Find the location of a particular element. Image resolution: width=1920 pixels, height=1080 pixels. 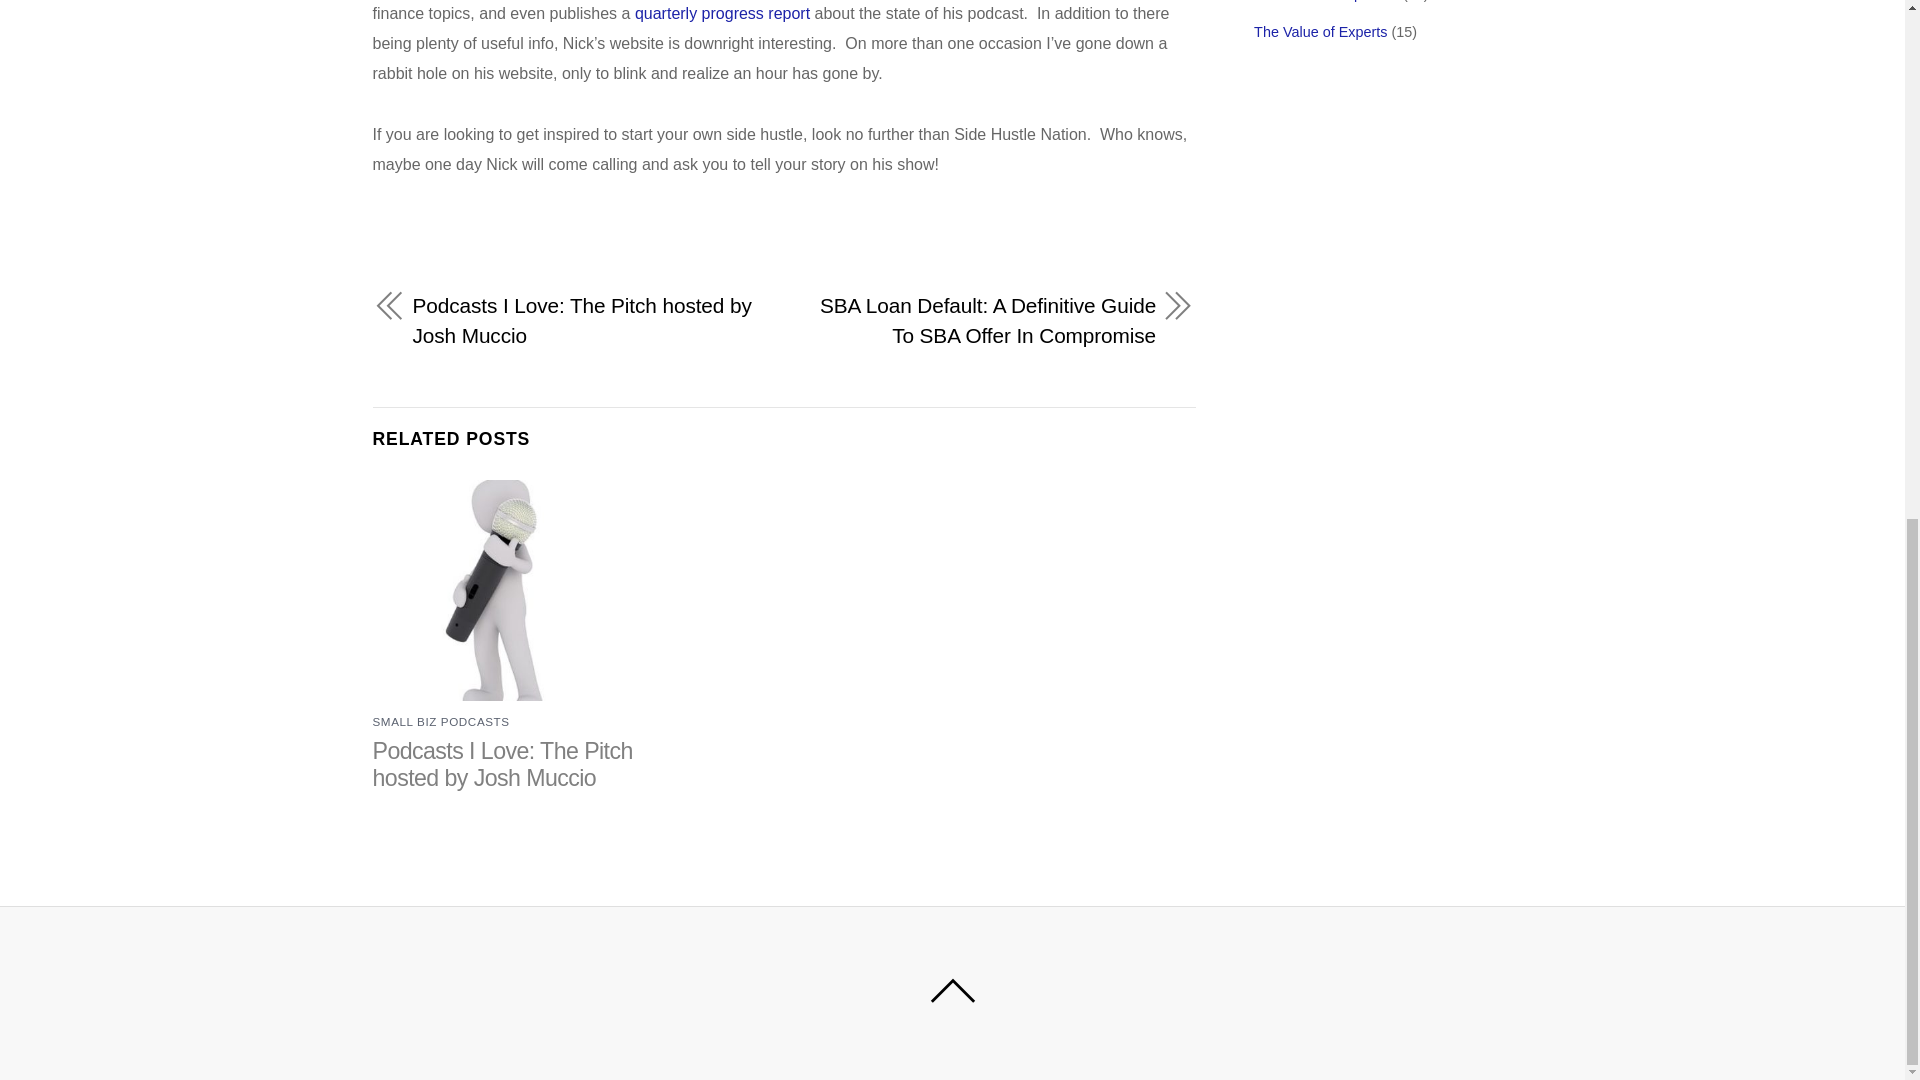

SMALL BIZ PODCASTS is located at coordinates (440, 720).